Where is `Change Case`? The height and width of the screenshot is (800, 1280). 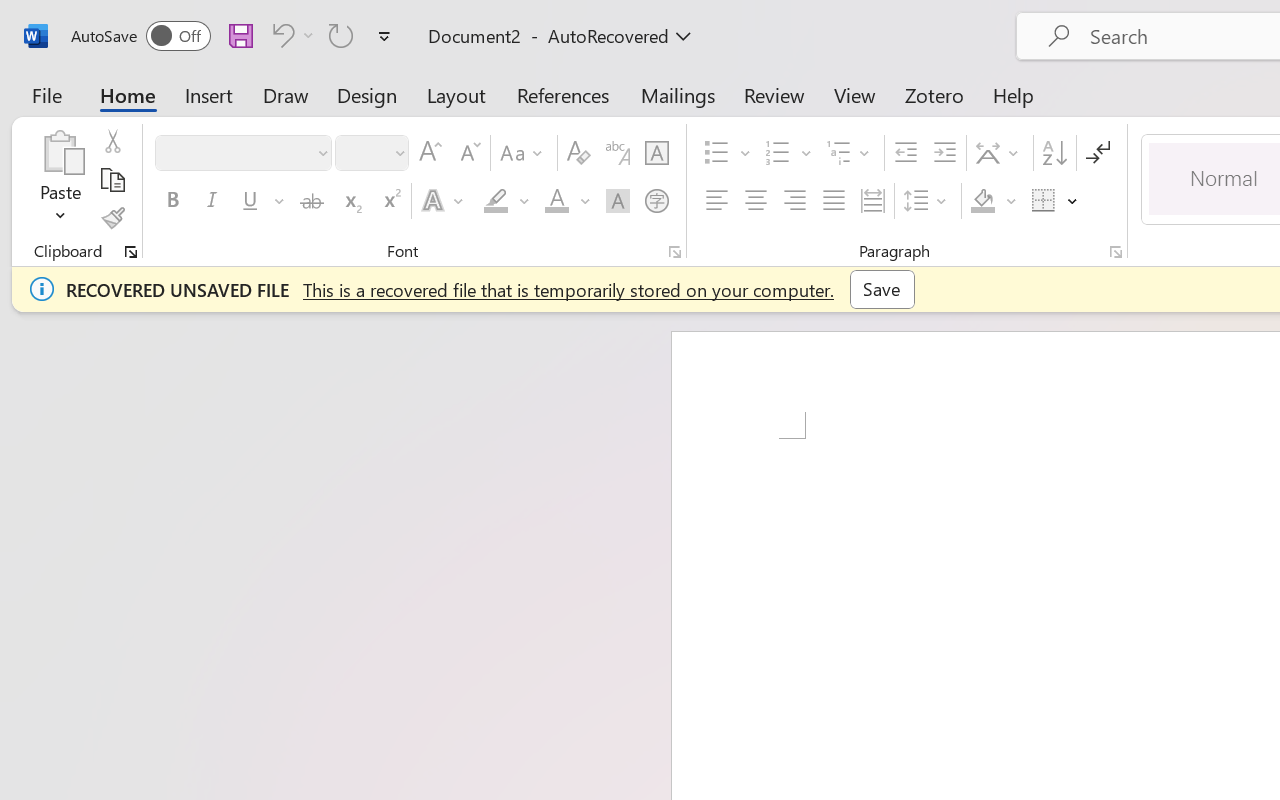 Change Case is located at coordinates (524, 153).